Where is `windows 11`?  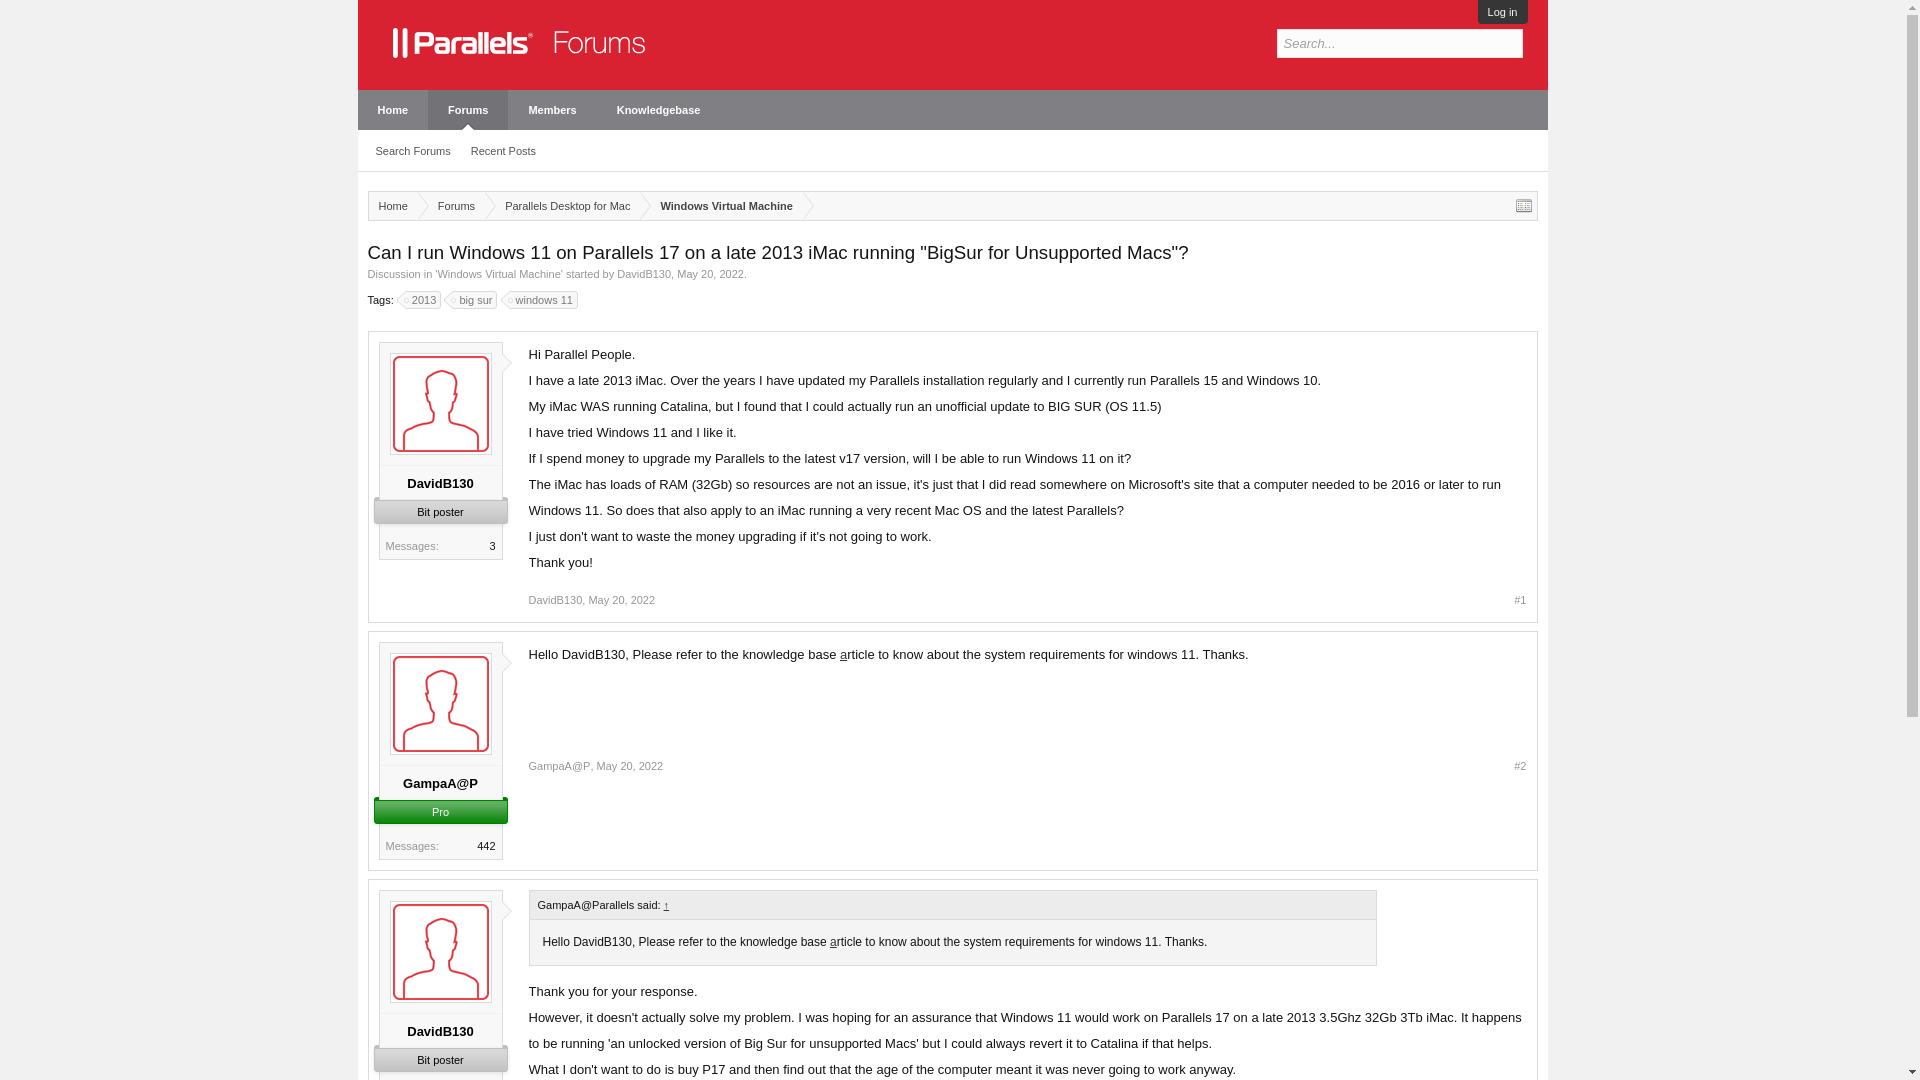
windows 11 is located at coordinates (544, 299).